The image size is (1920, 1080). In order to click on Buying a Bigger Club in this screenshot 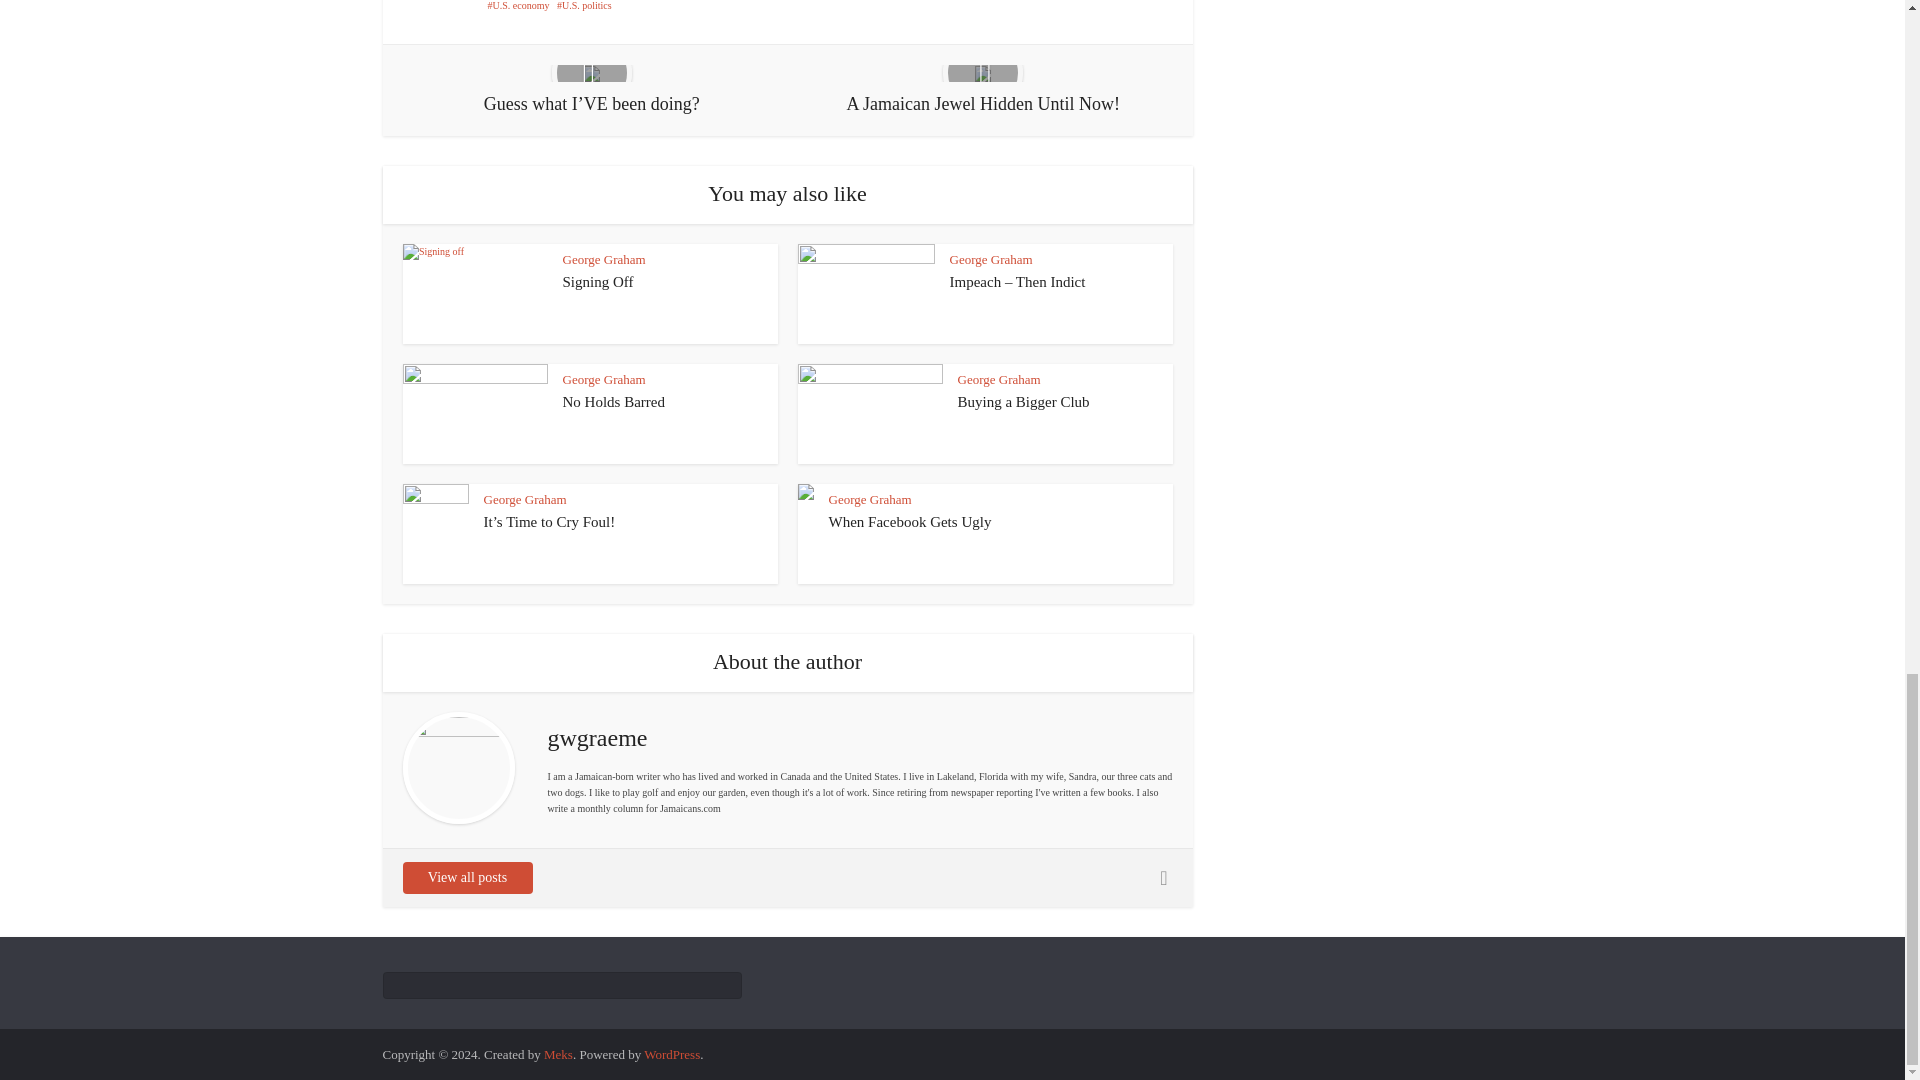, I will do `click(1024, 402)`.